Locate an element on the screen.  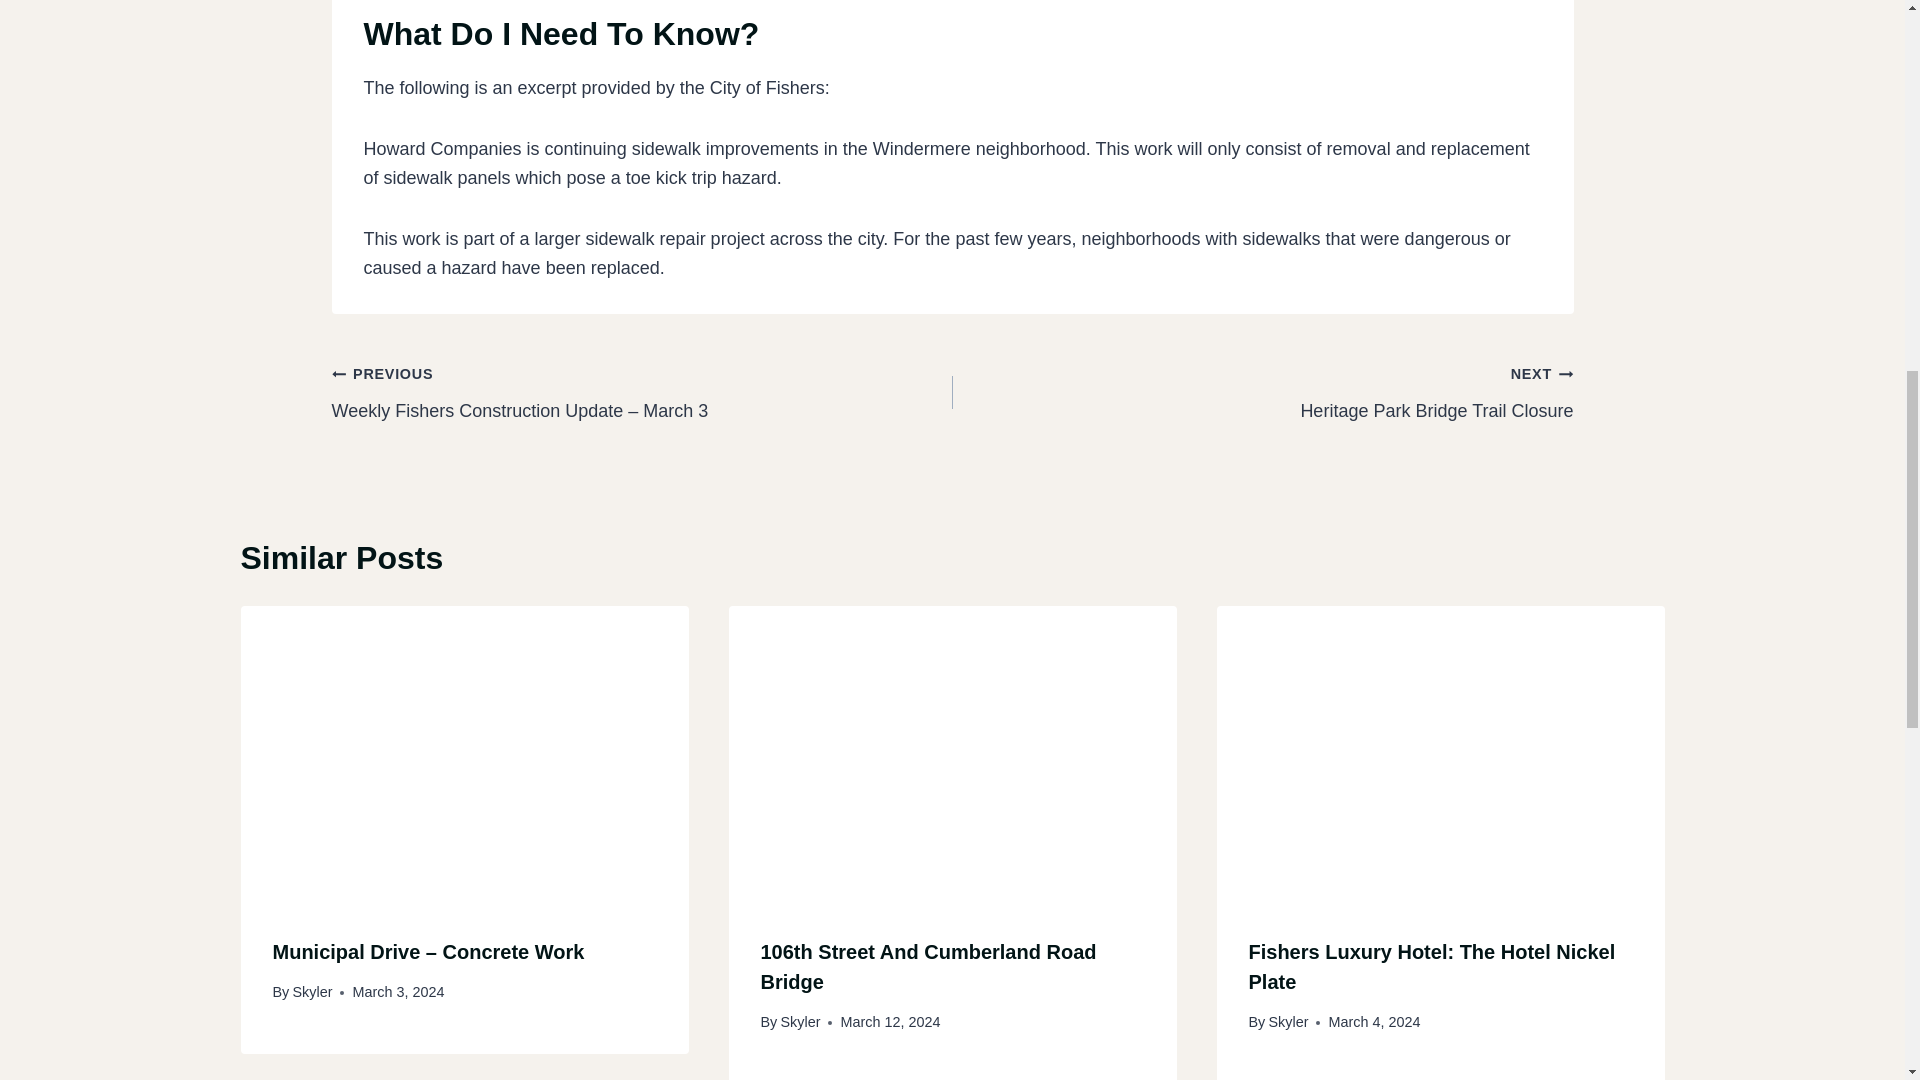
Fishers Luxury Hotel: The Hotel Nickel Plate is located at coordinates (1431, 966).